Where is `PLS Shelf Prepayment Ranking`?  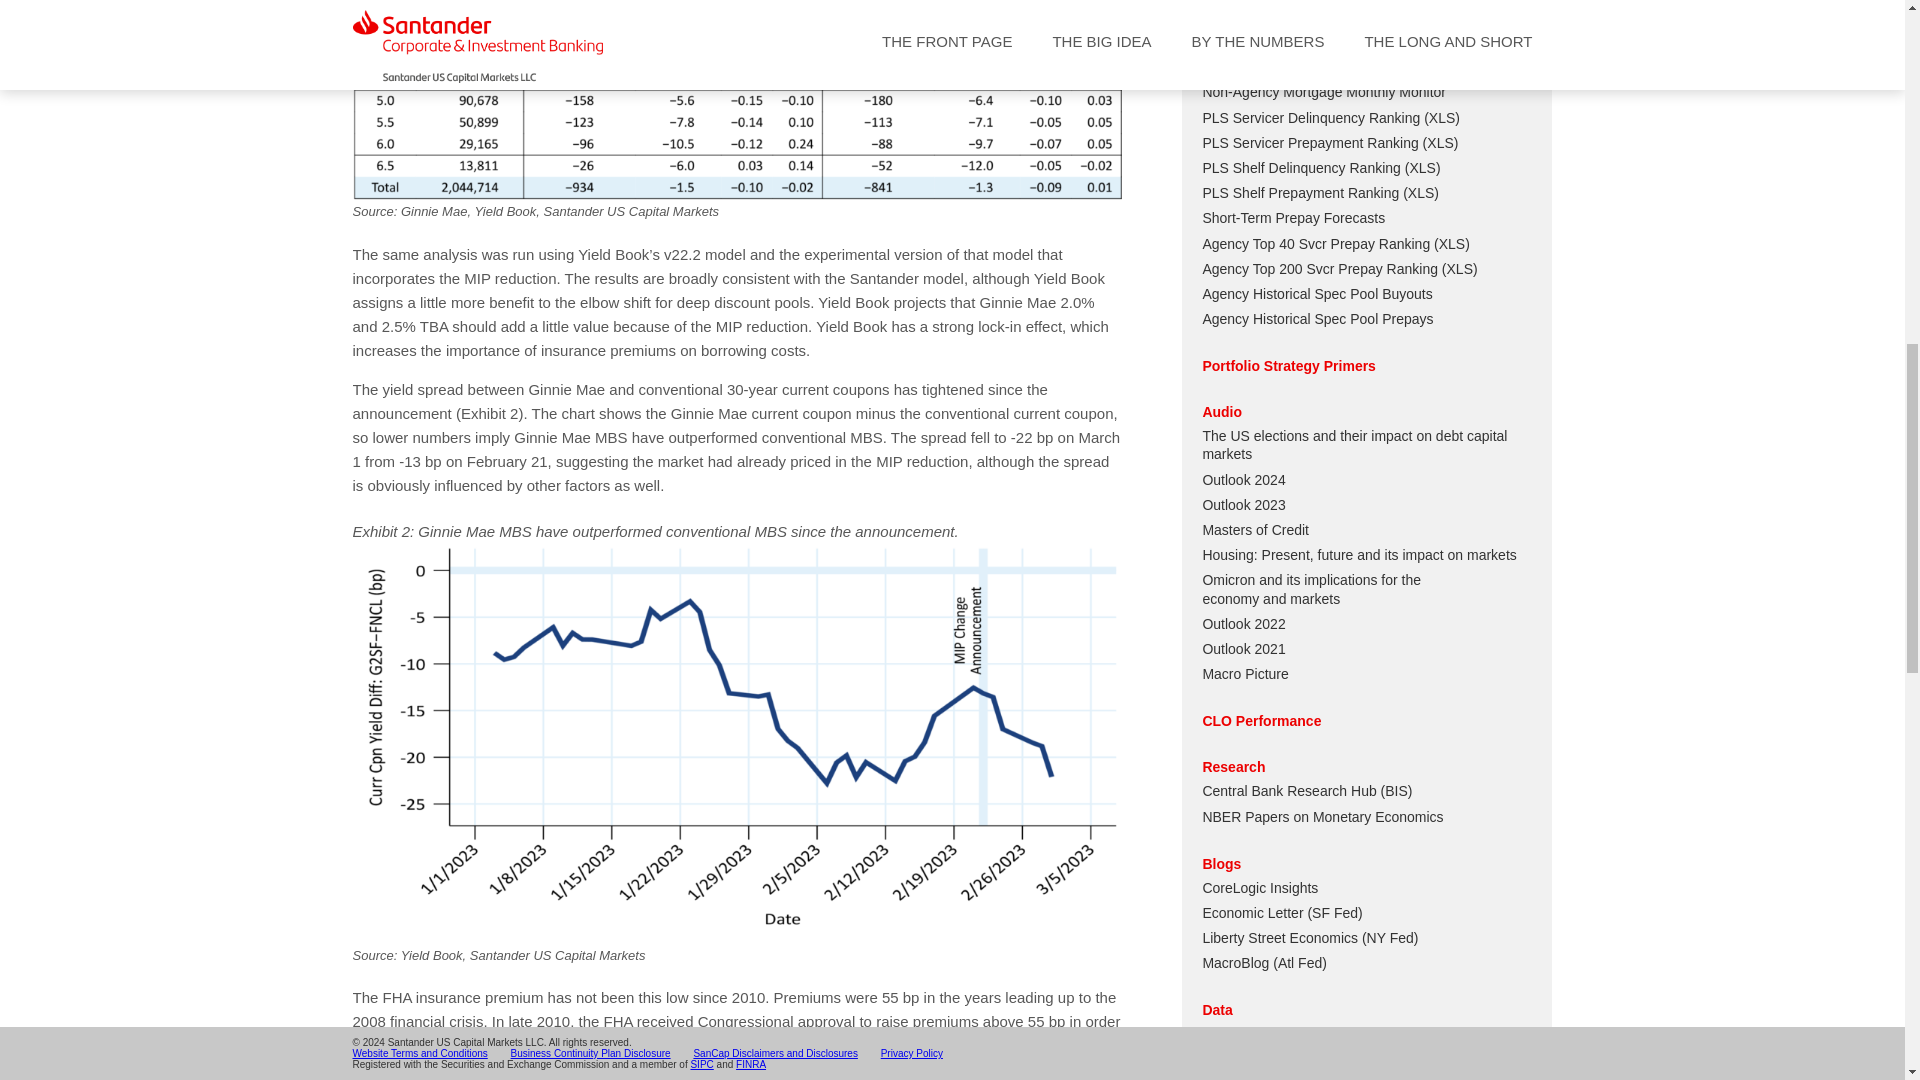 PLS Shelf Prepayment Ranking is located at coordinates (1300, 192).